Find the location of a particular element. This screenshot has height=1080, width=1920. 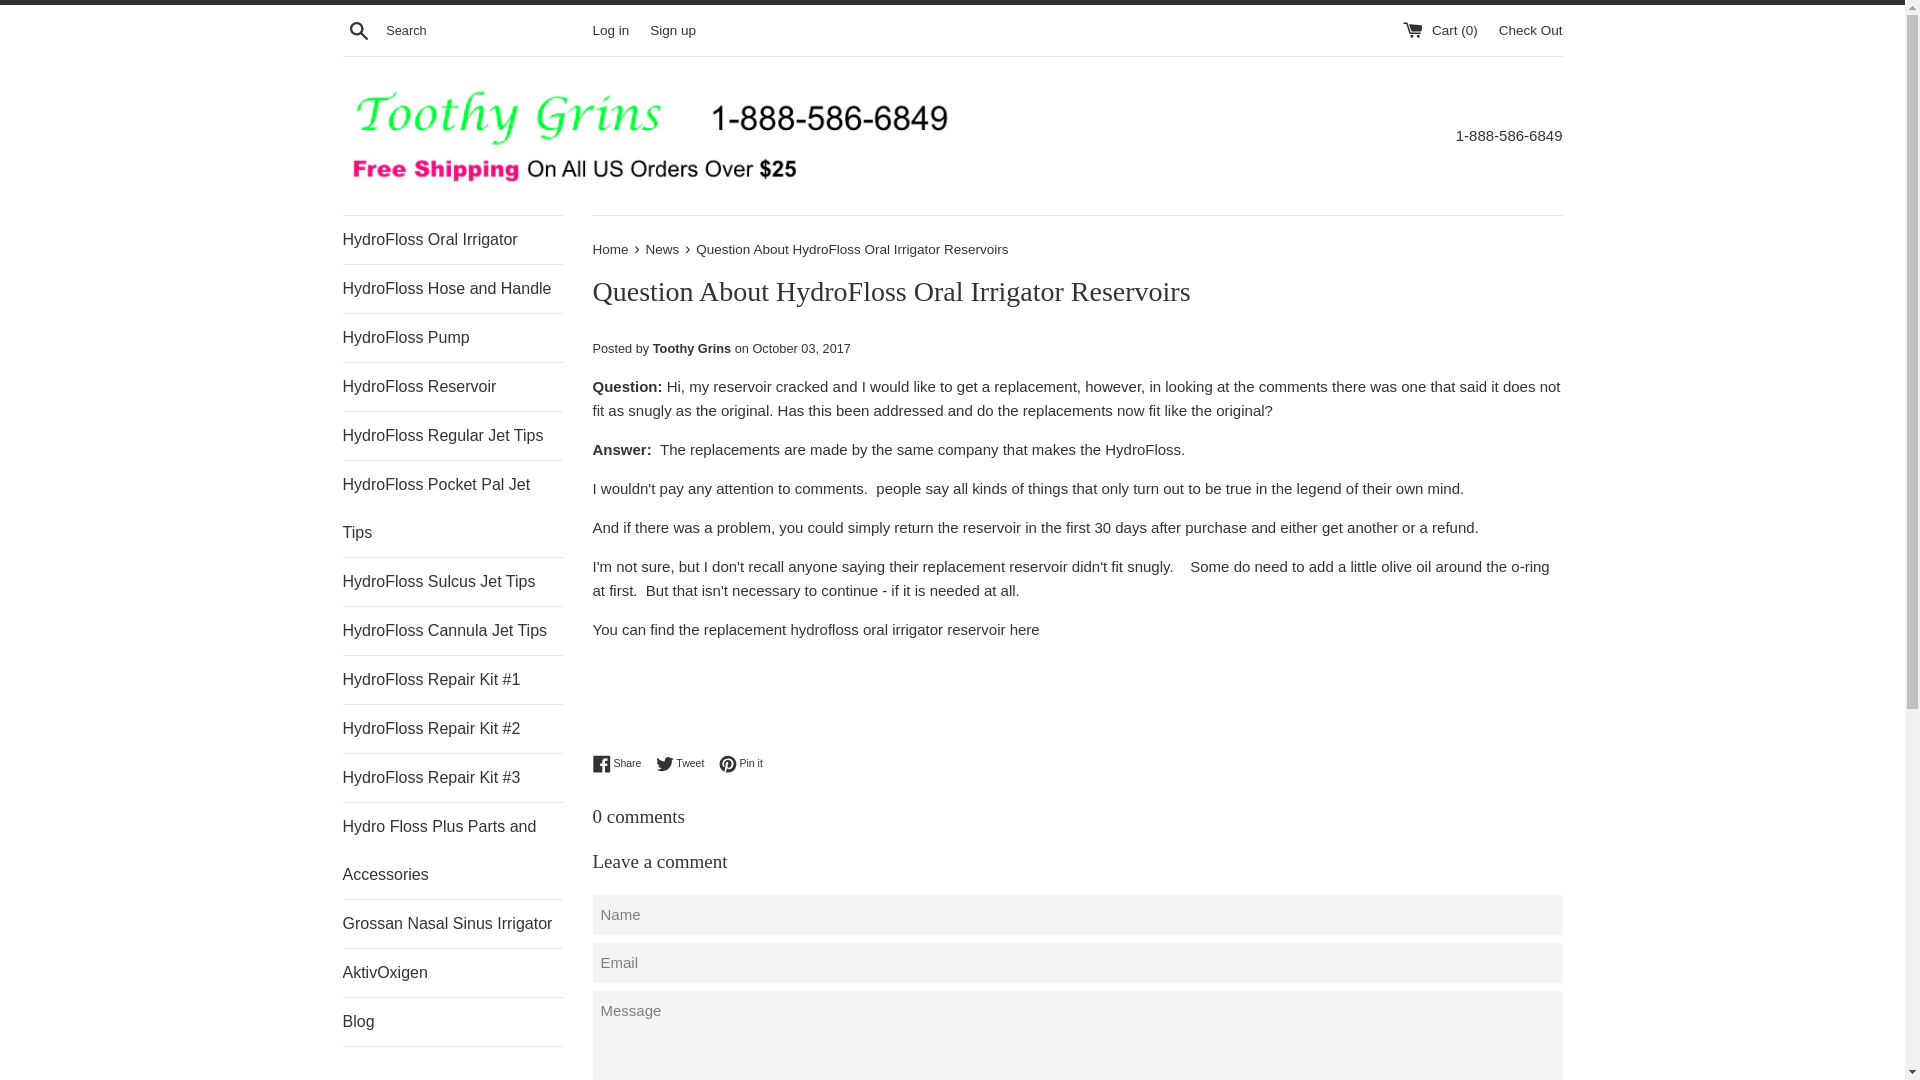

HydroFloss Sulcus Jet Tips is located at coordinates (740, 764).